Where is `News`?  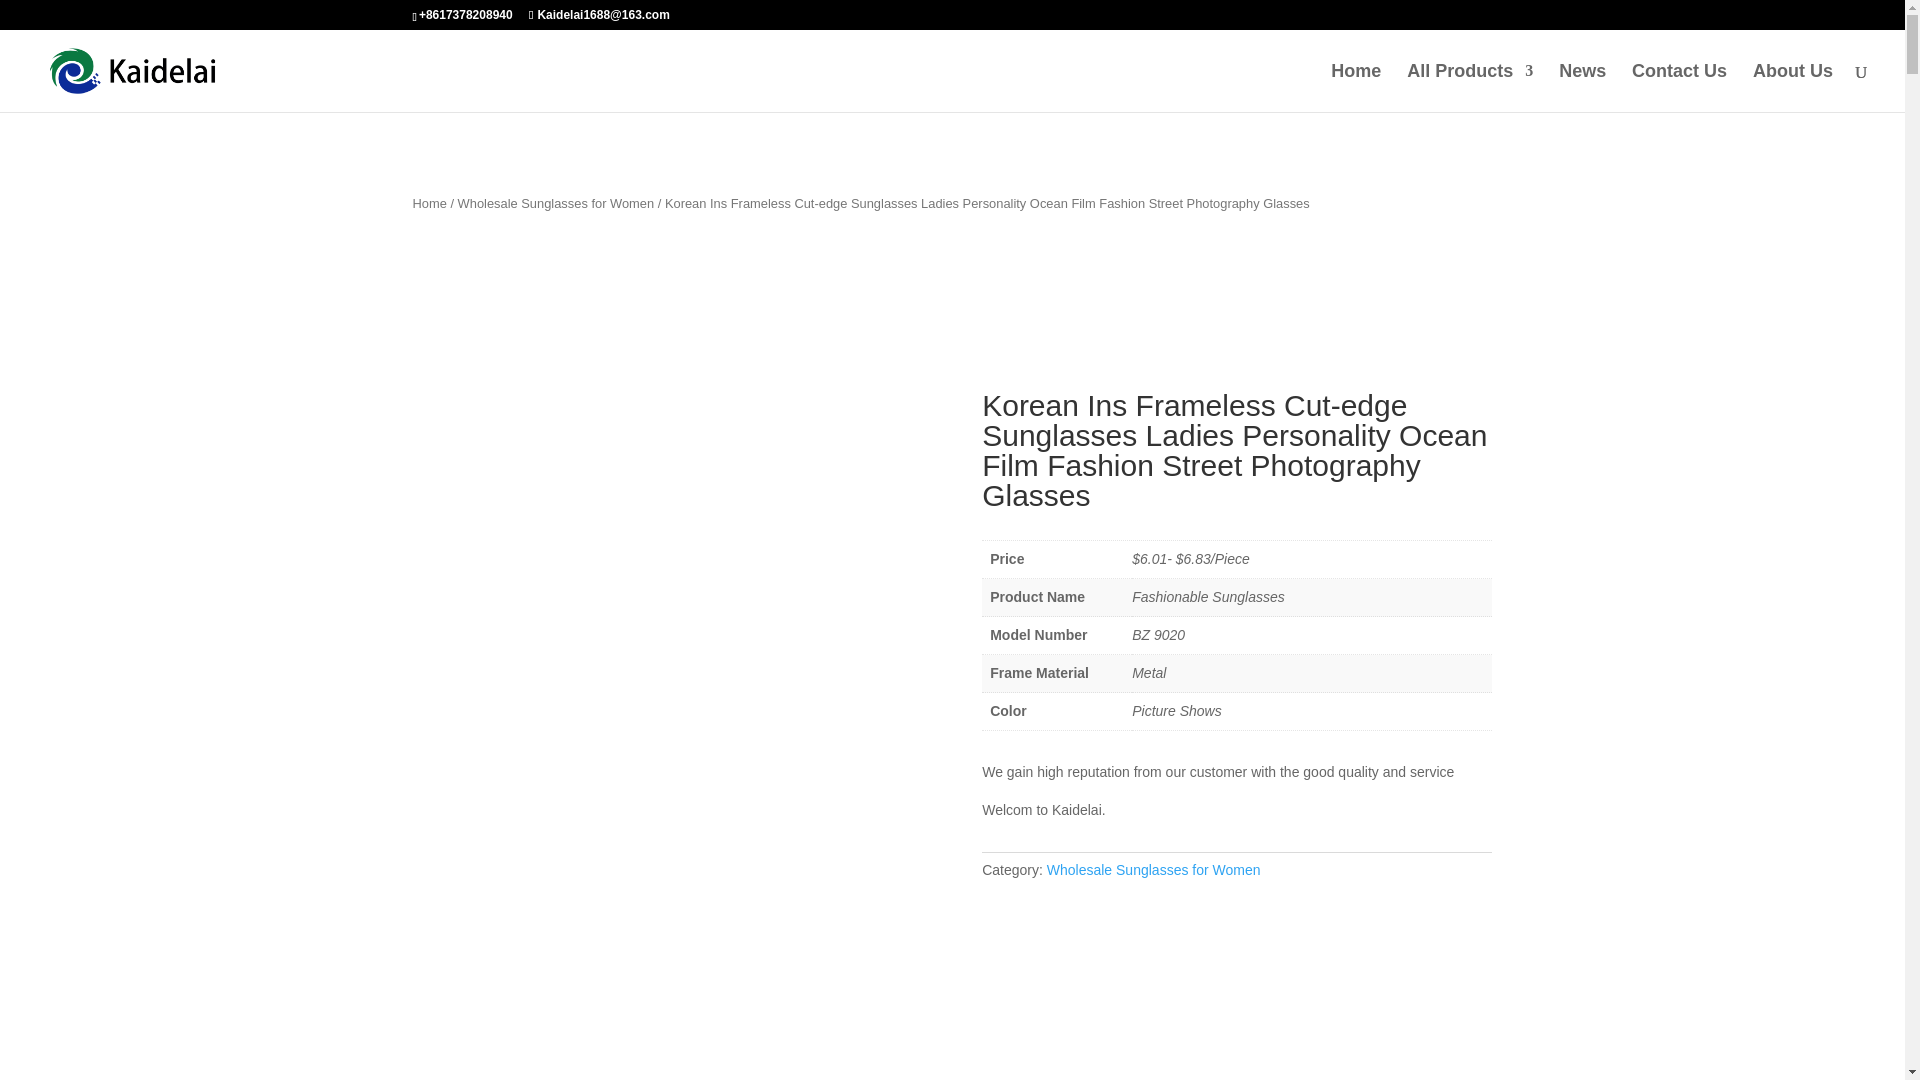 News is located at coordinates (1582, 88).